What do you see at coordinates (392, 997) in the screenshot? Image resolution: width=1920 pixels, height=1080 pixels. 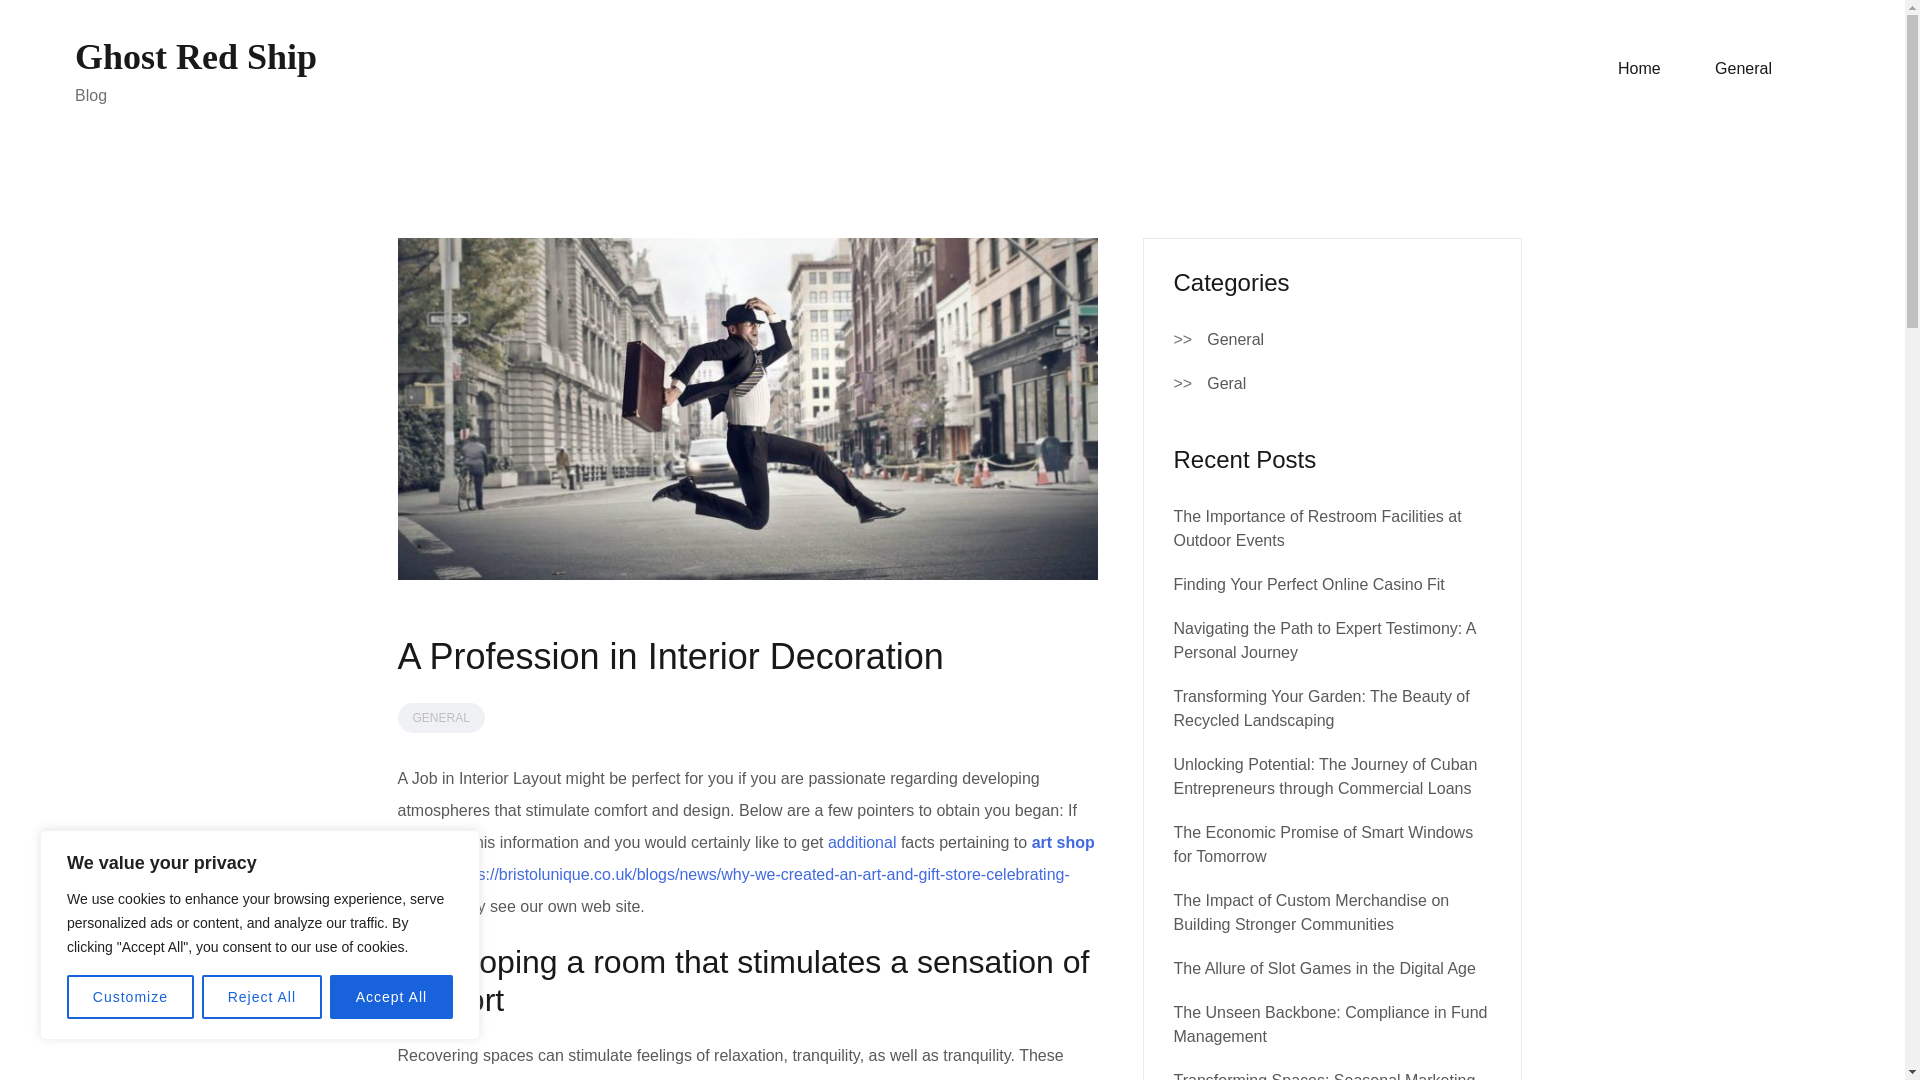 I see `Accept All` at bounding box center [392, 997].